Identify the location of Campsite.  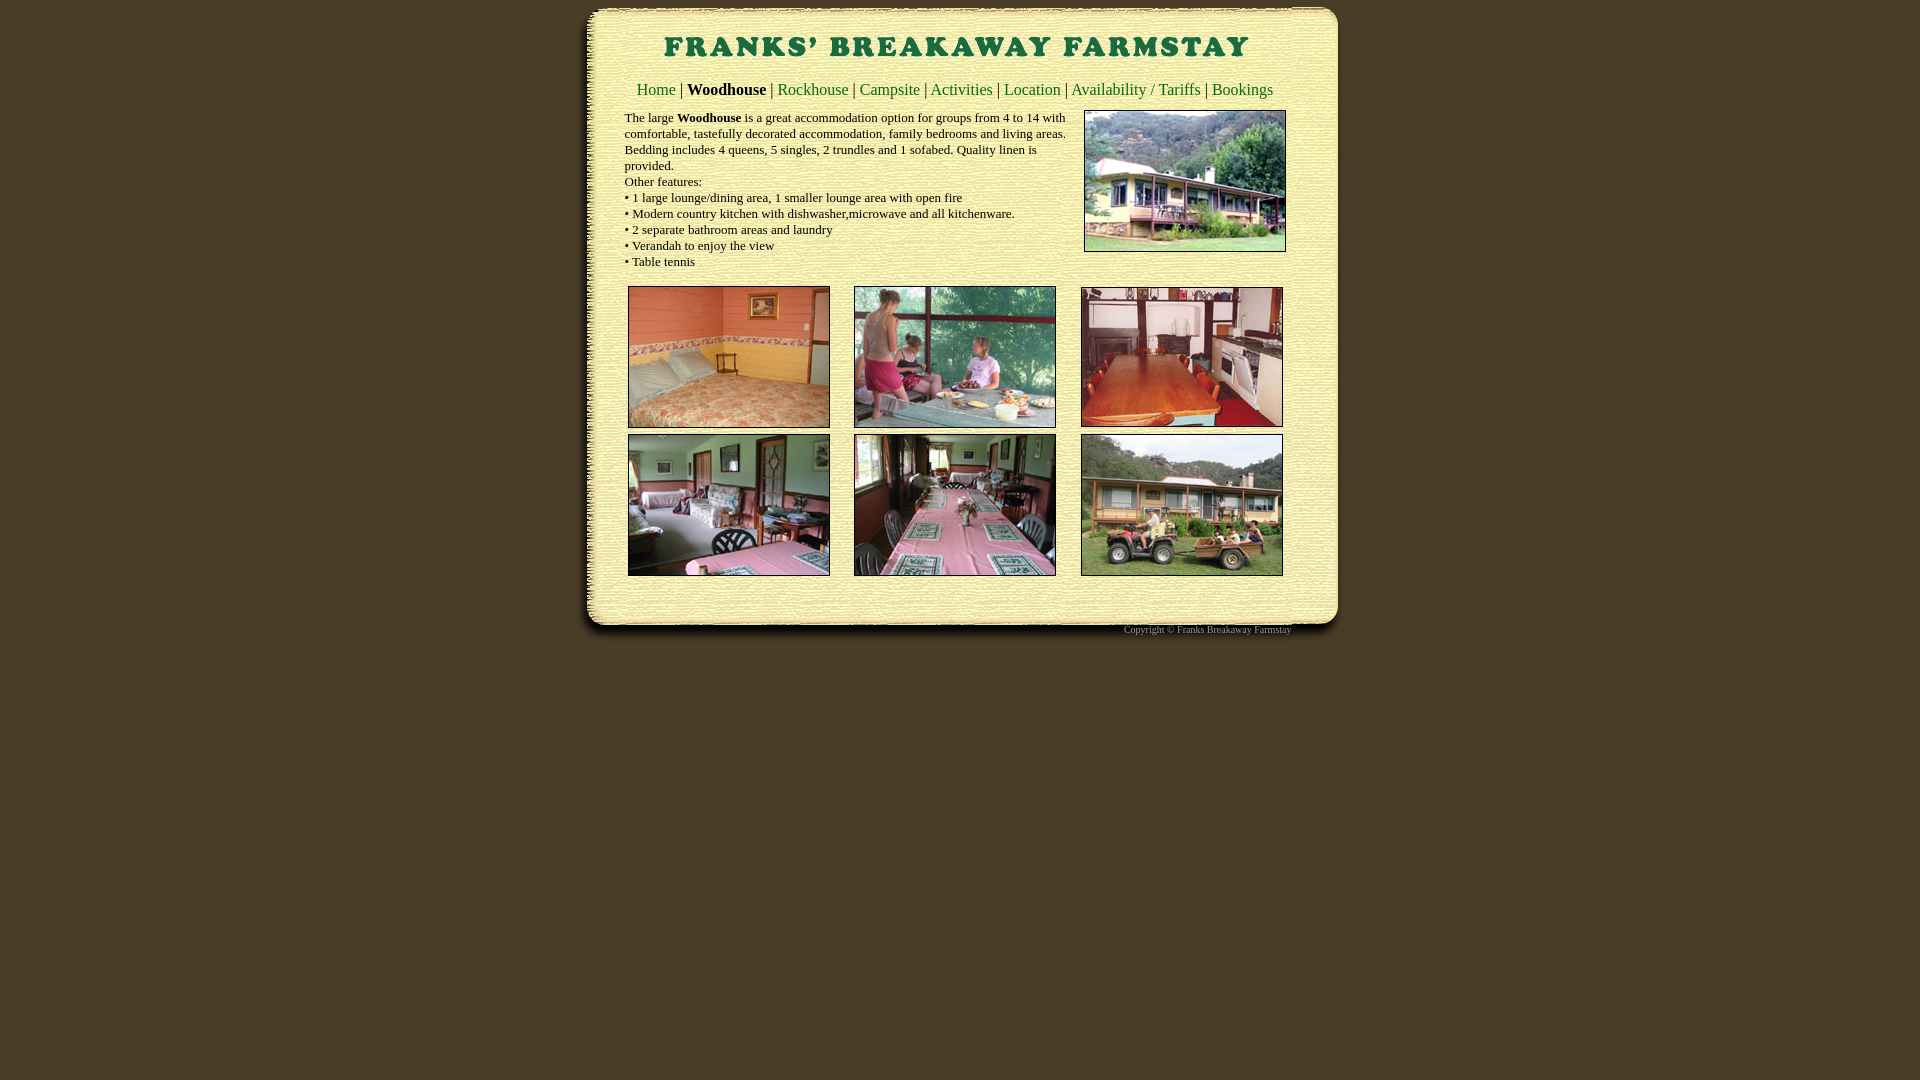
(890, 90).